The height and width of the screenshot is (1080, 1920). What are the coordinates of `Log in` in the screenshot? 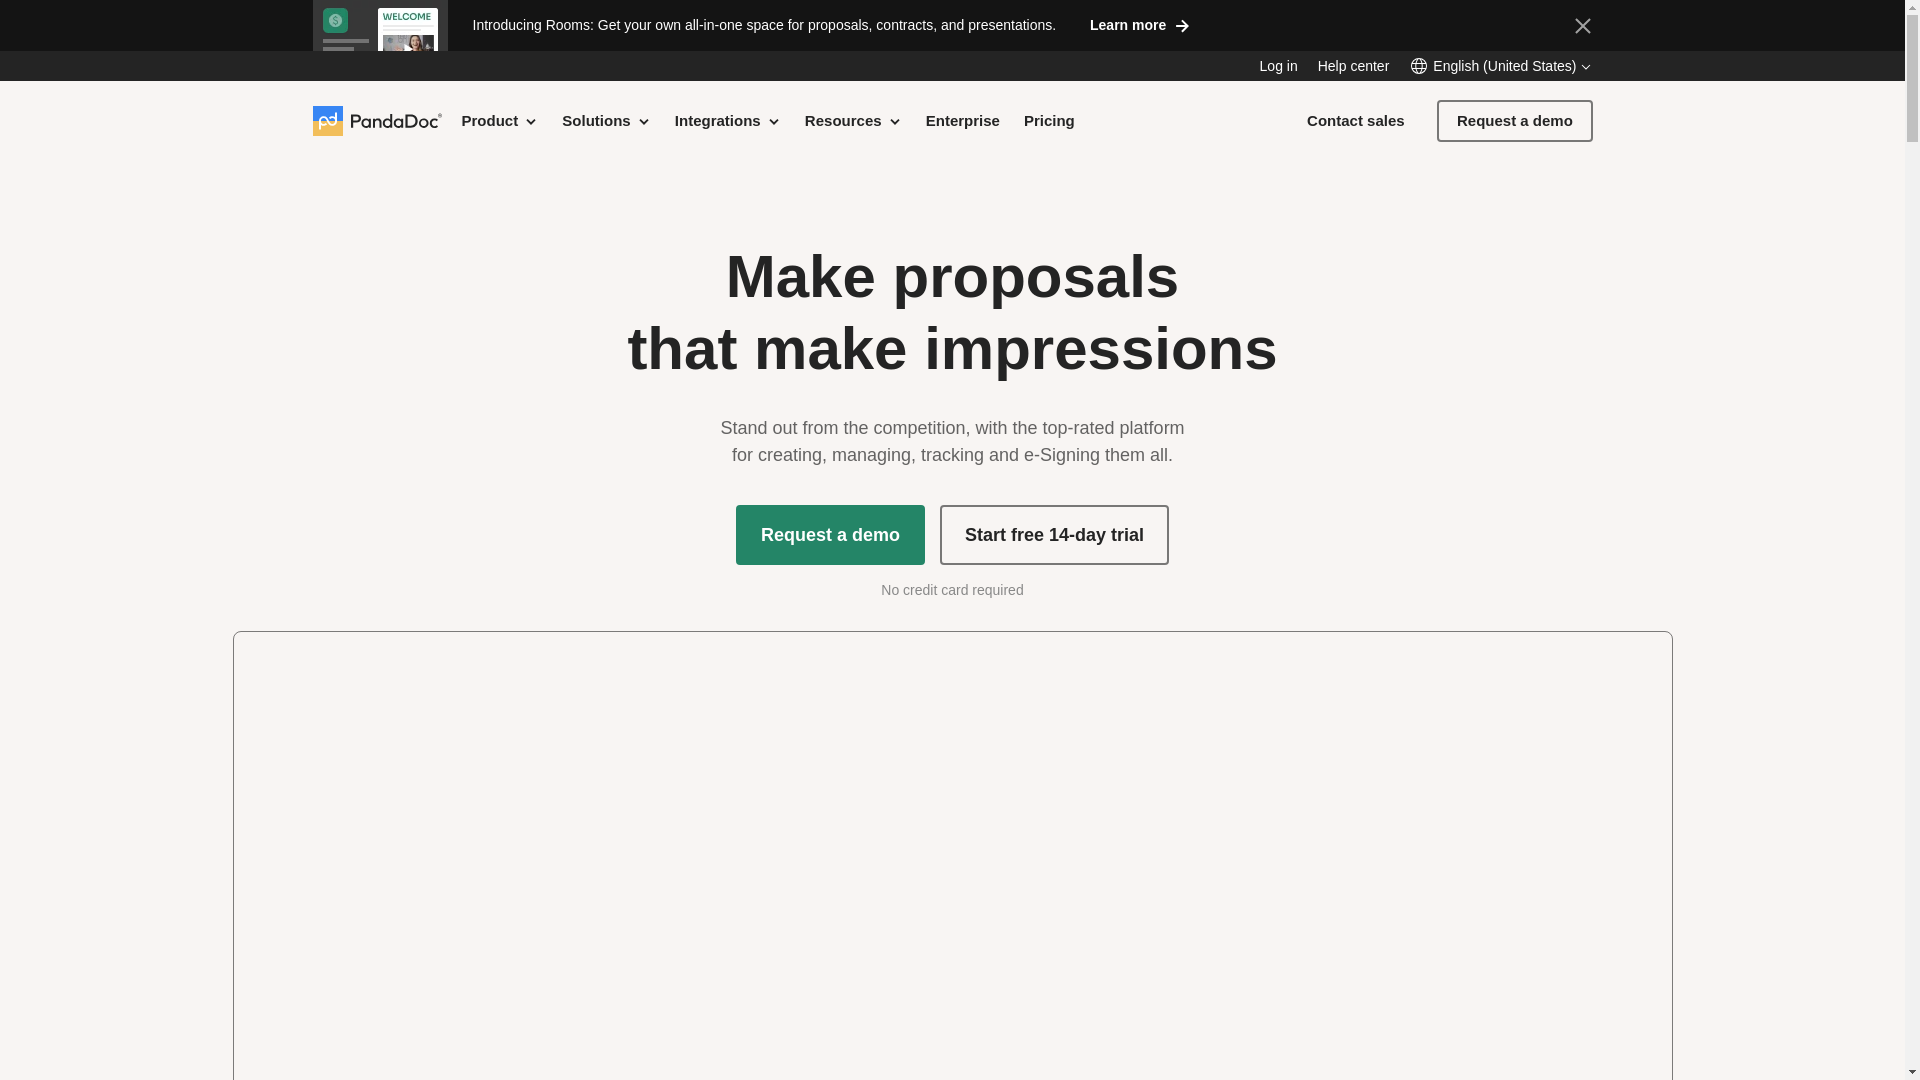 It's located at (1278, 66).